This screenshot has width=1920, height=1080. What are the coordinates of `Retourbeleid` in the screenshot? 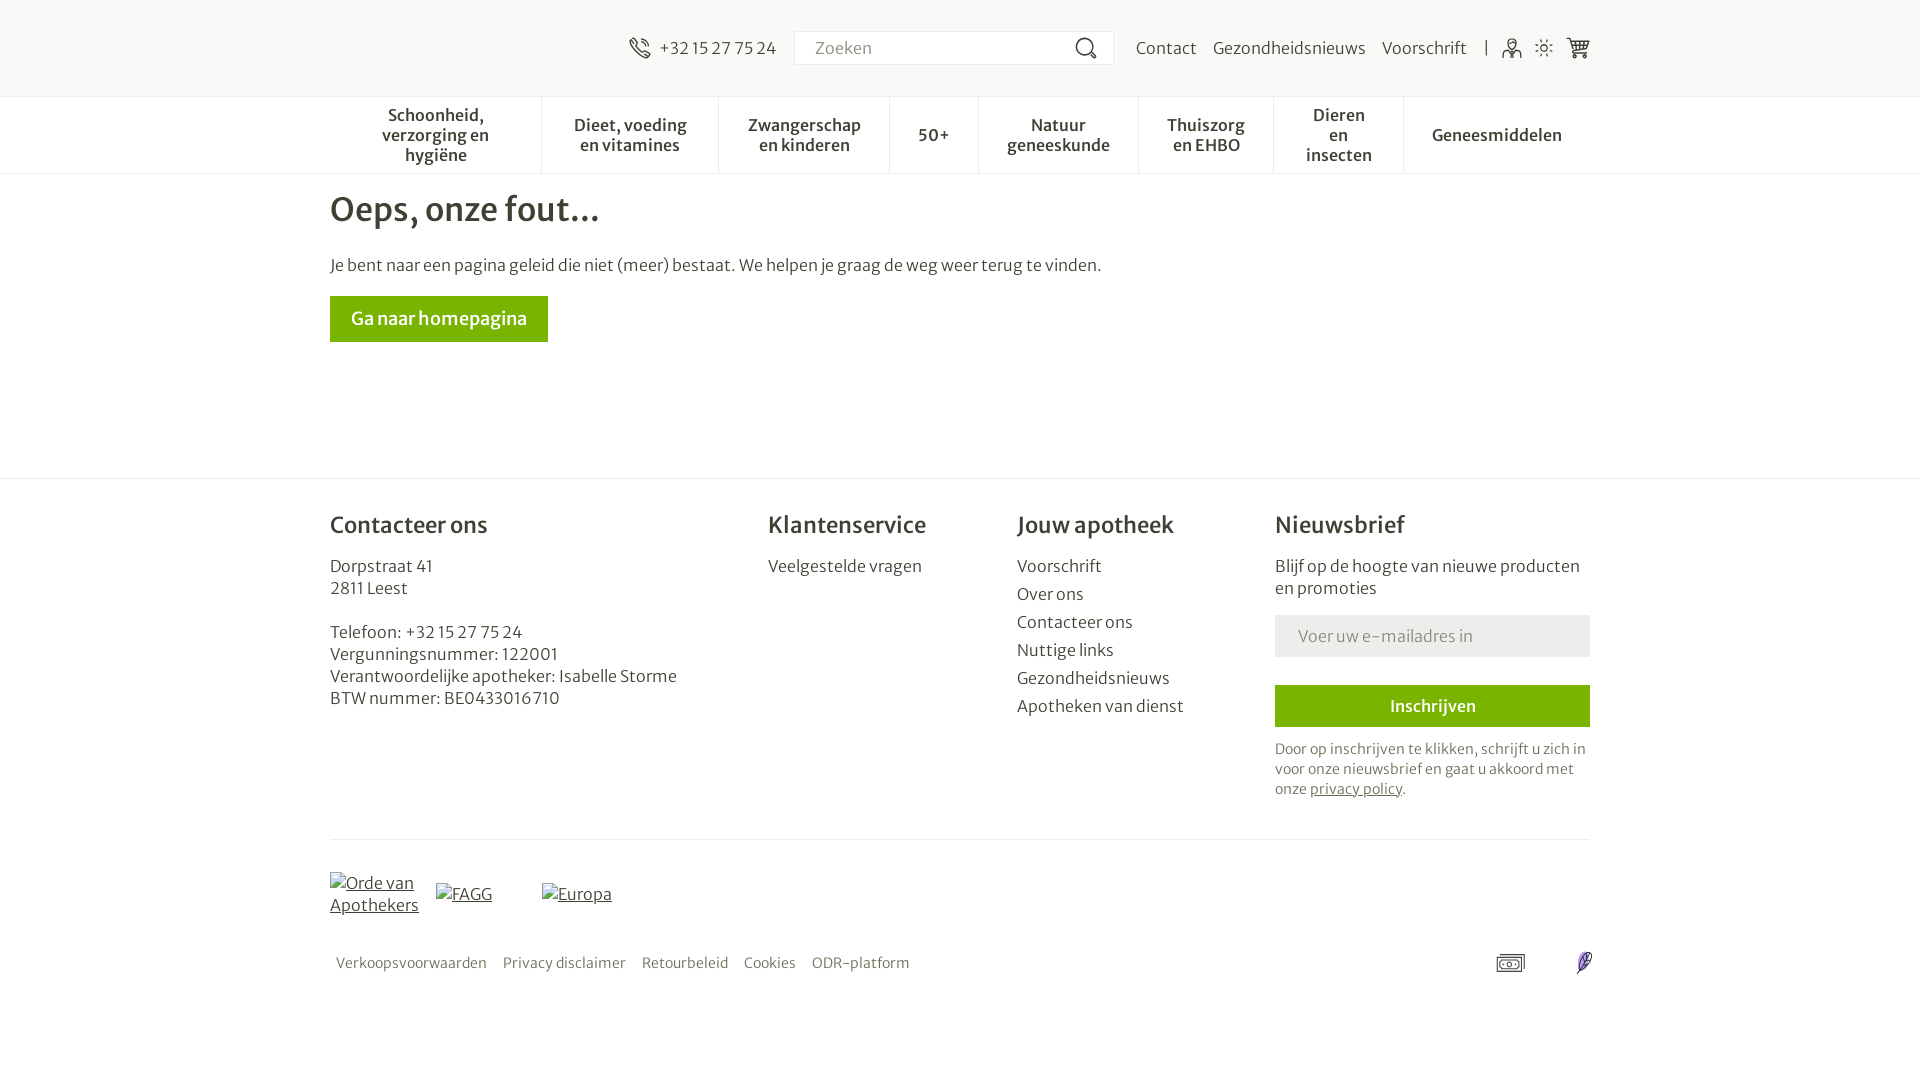 It's located at (685, 963).